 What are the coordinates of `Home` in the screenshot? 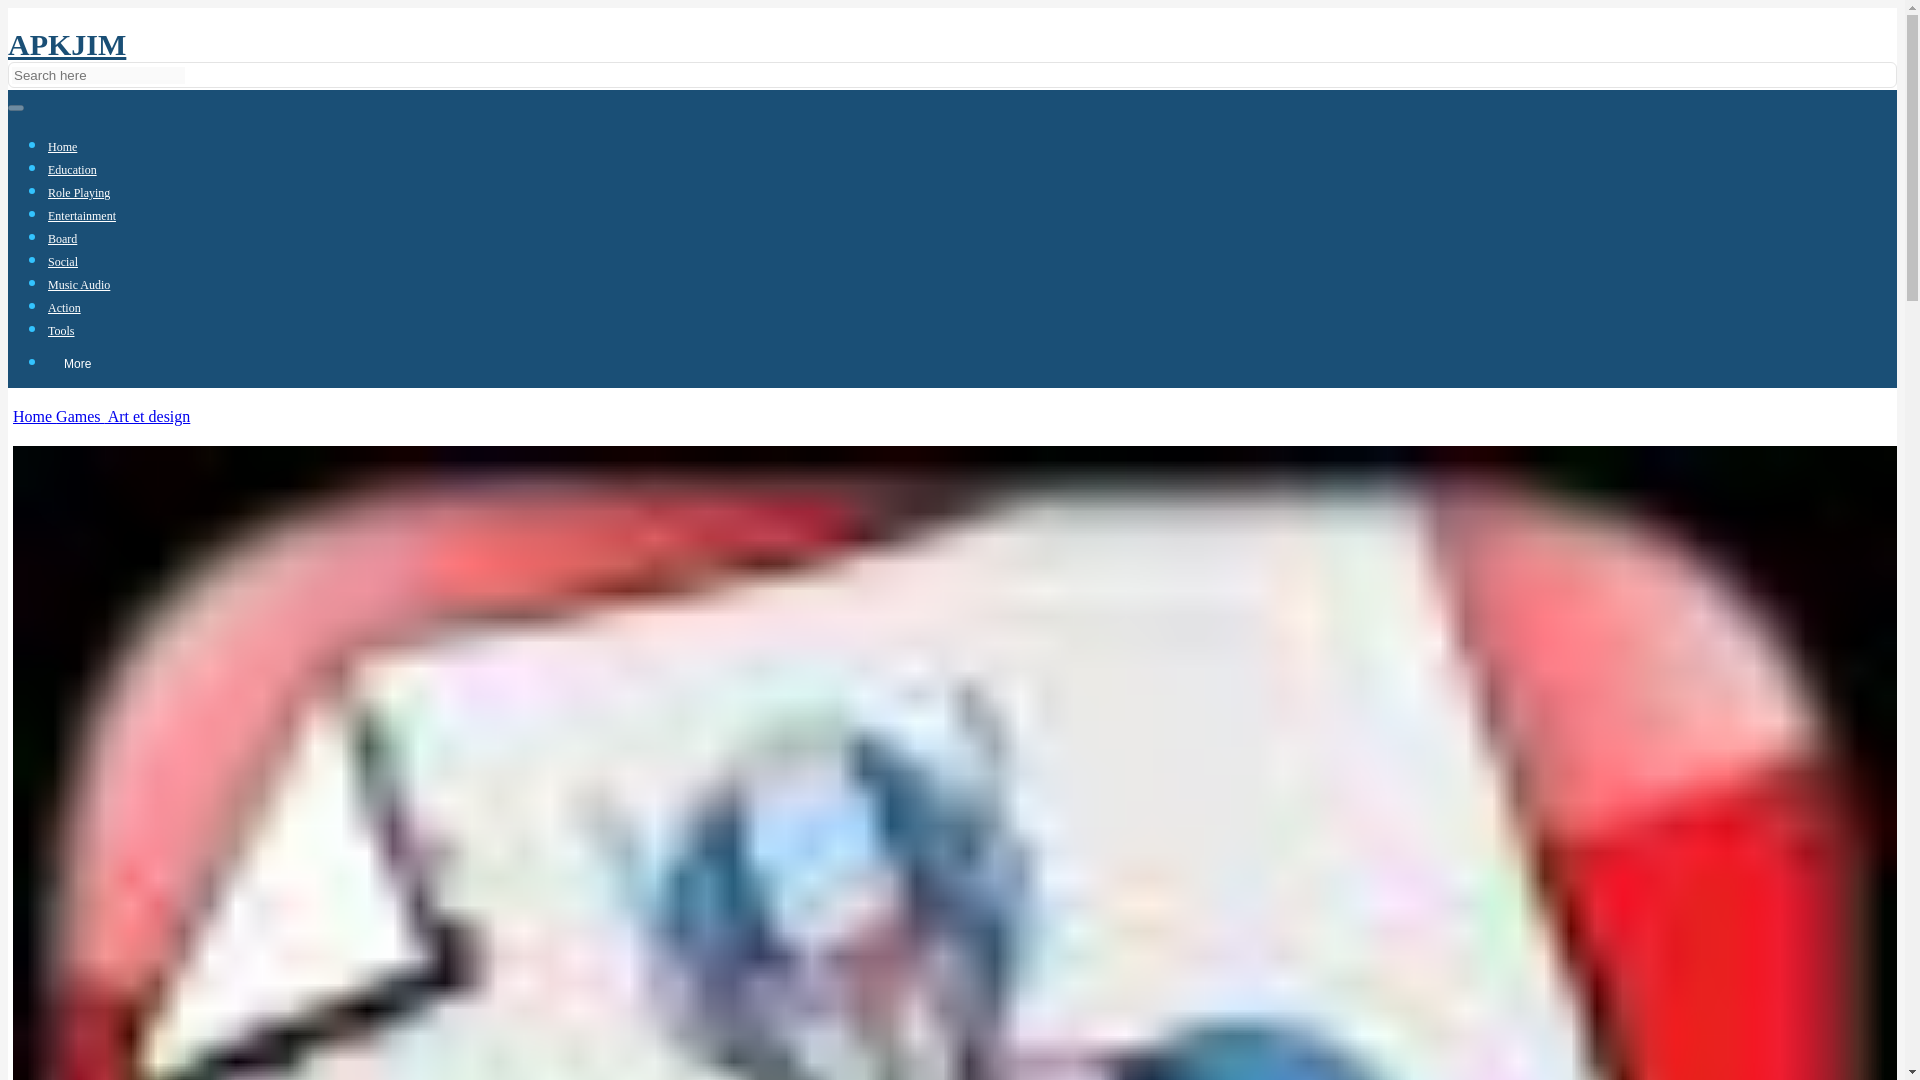 It's located at (34, 416).